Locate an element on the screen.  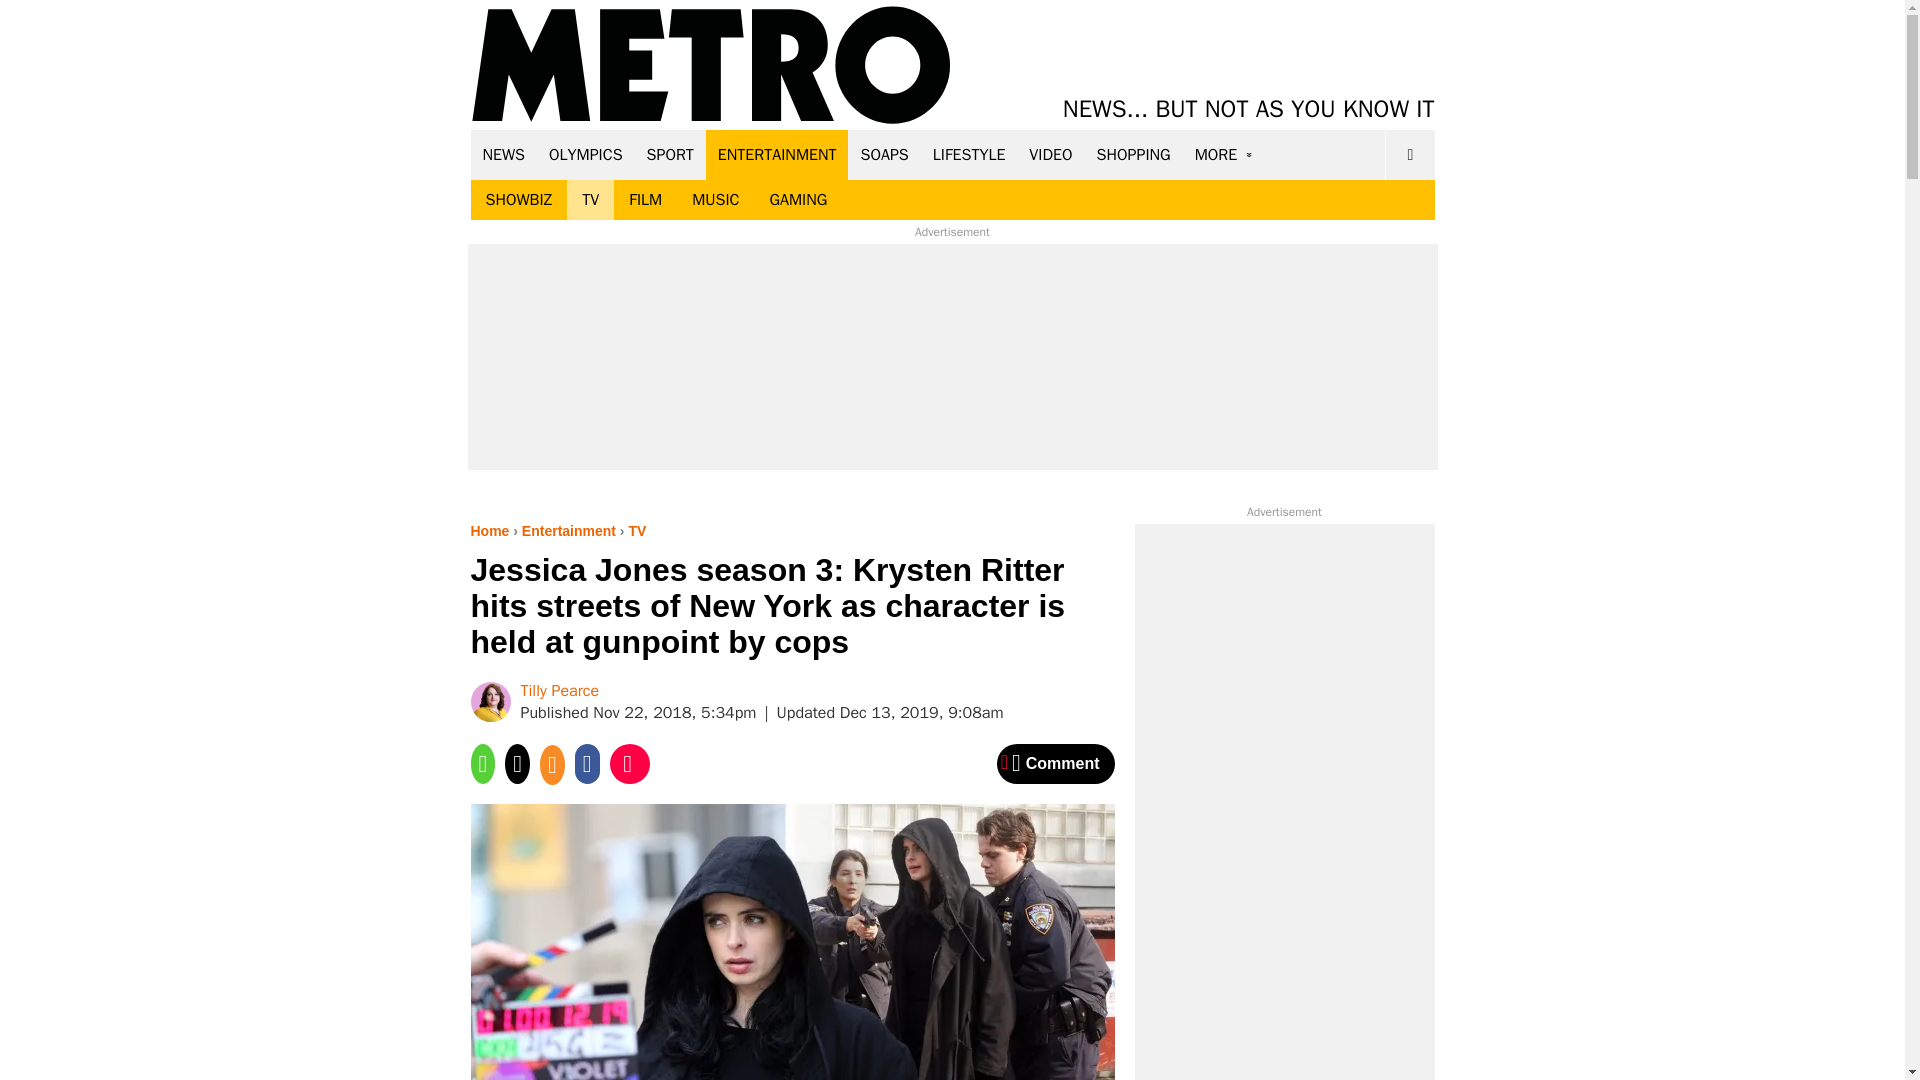
OLYMPICS is located at coordinates (586, 154).